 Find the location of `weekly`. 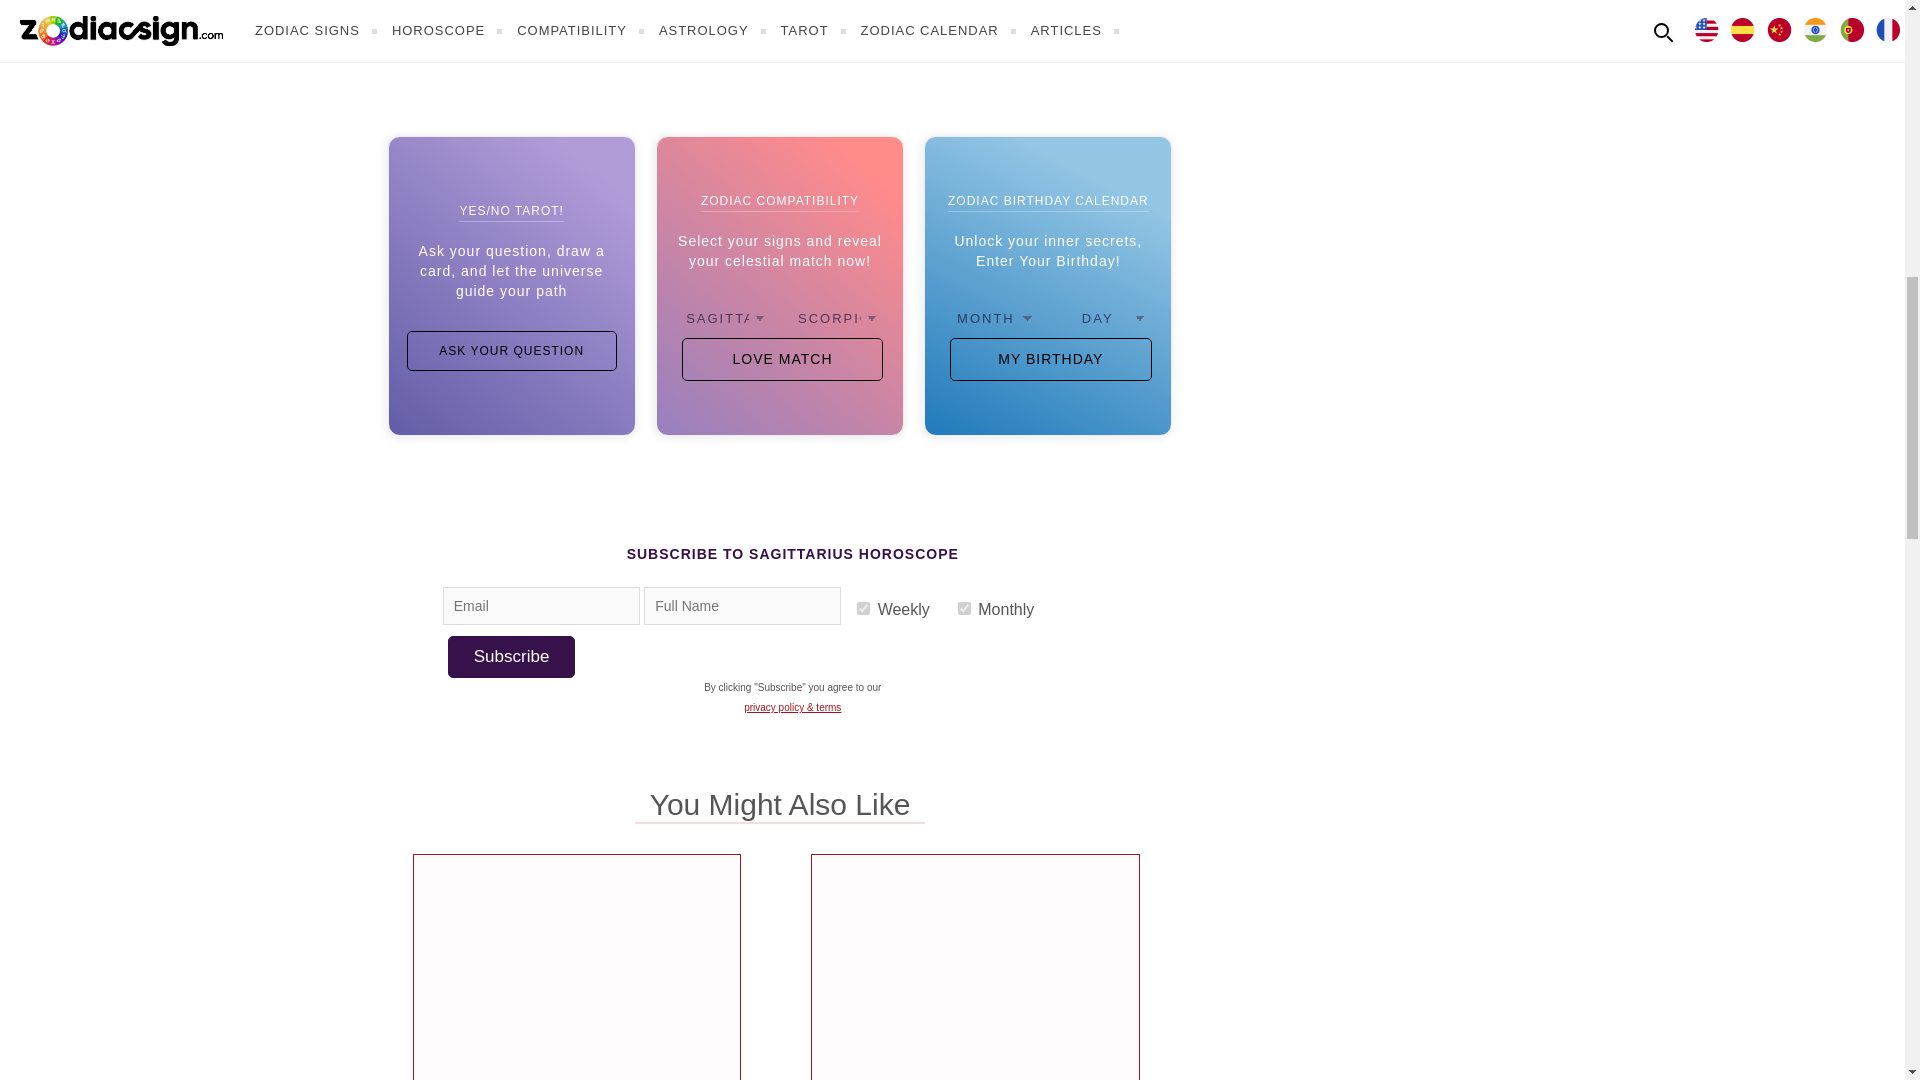

weekly is located at coordinates (862, 608).